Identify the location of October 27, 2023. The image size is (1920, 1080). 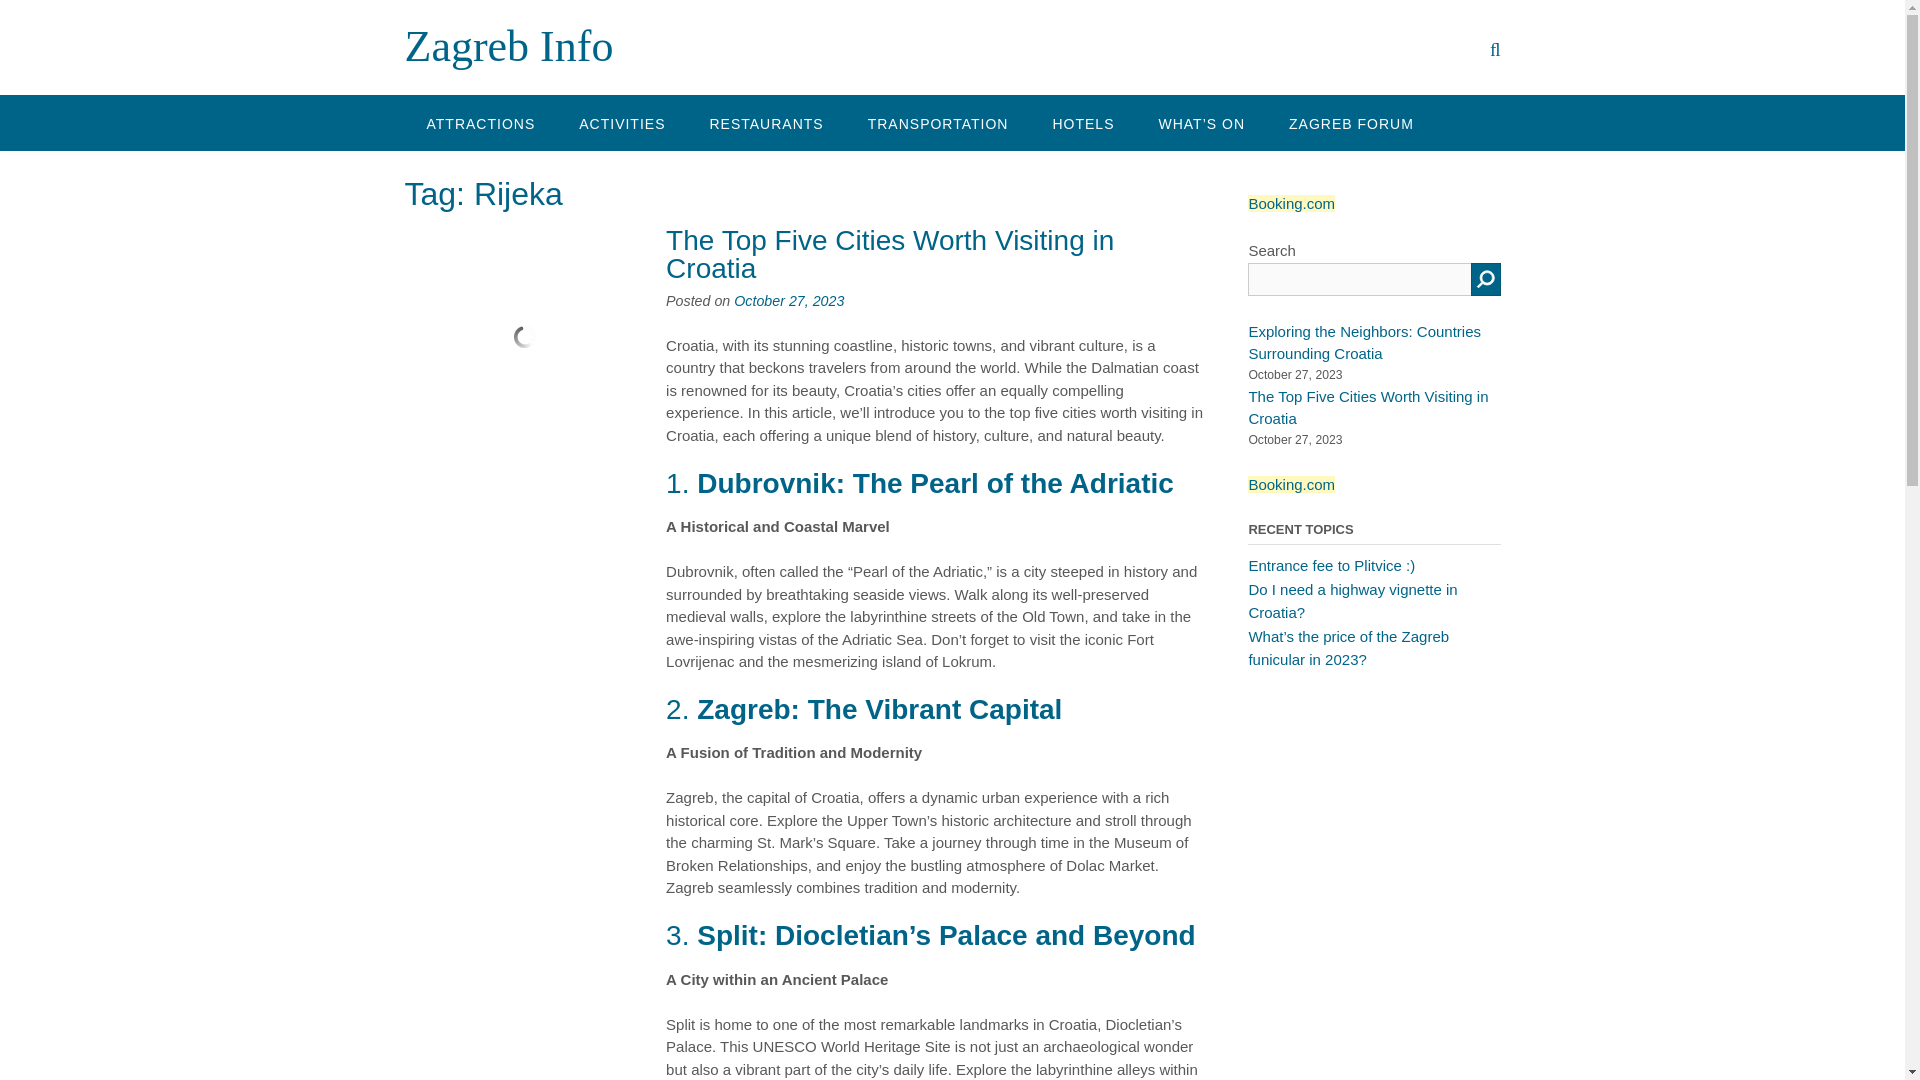
(788, 300).